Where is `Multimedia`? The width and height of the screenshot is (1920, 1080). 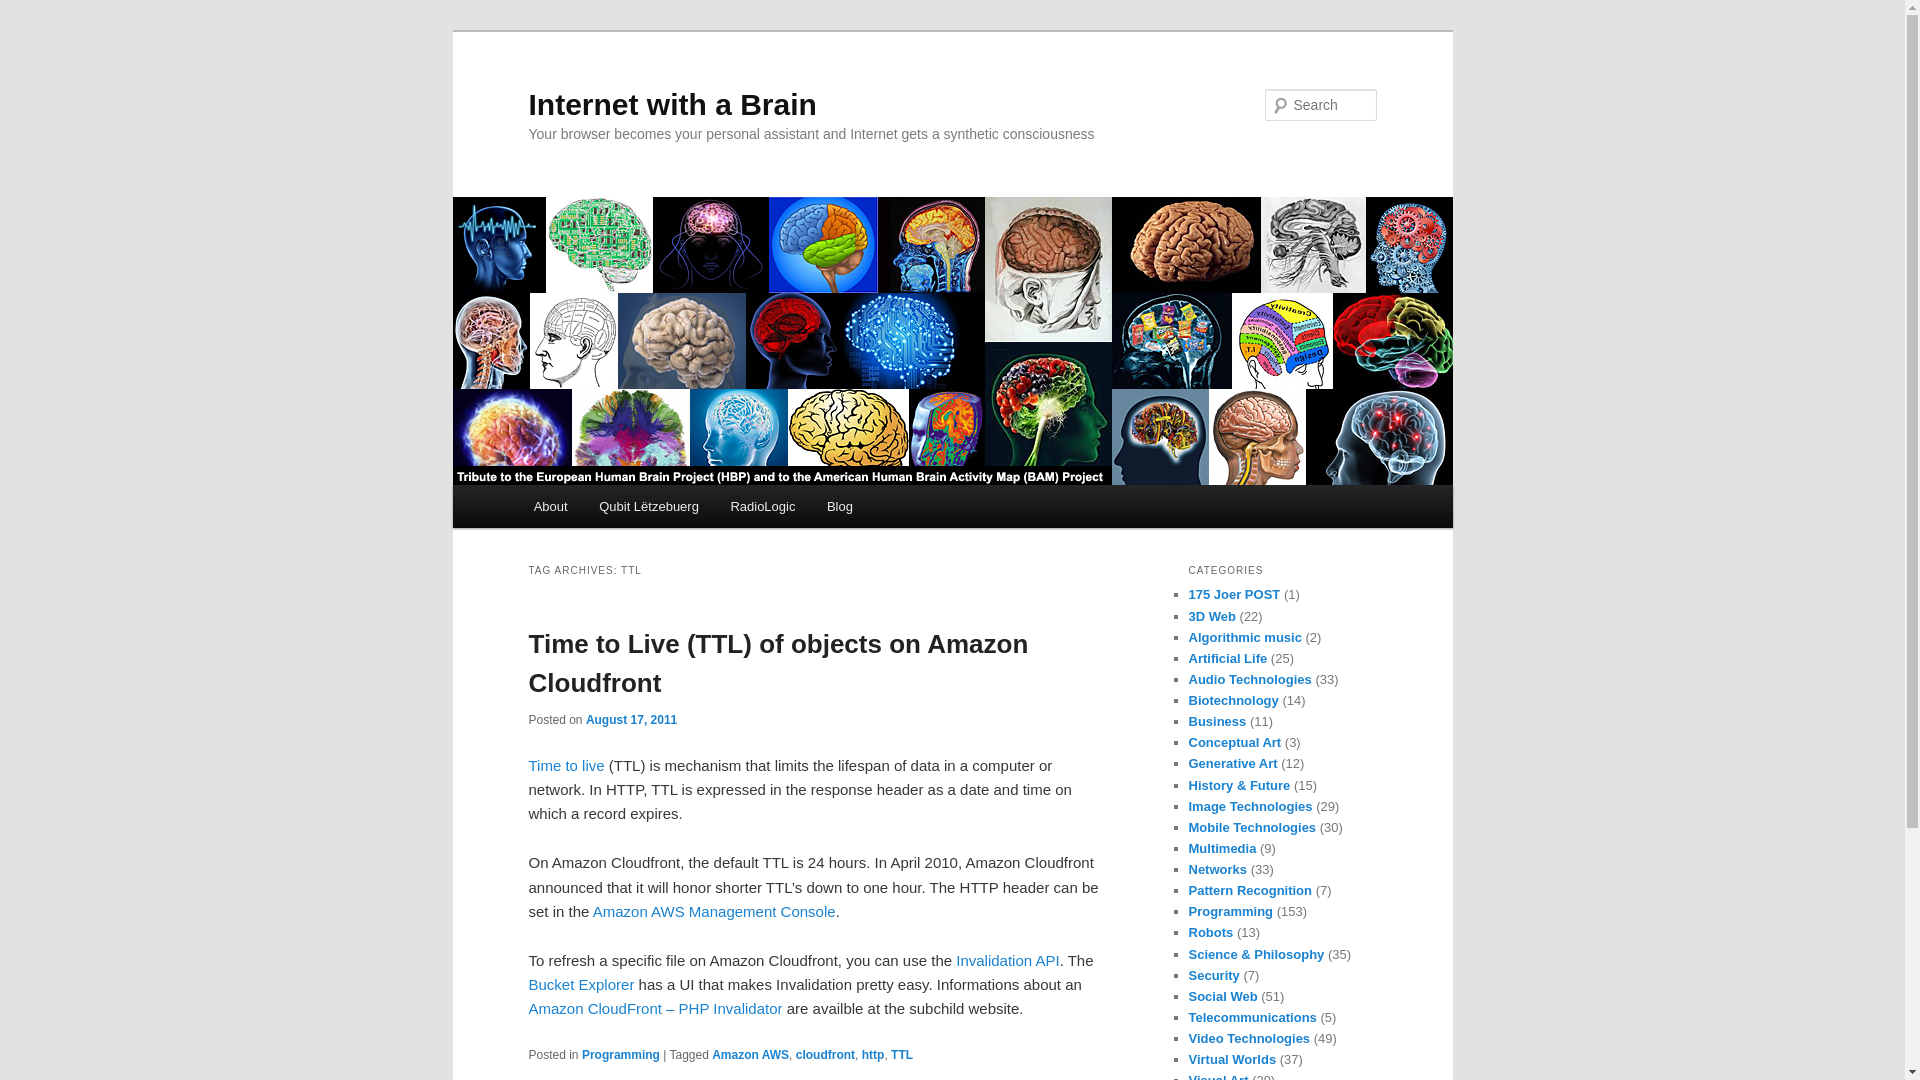 Multimedia is located at coordinates (1222, 848).